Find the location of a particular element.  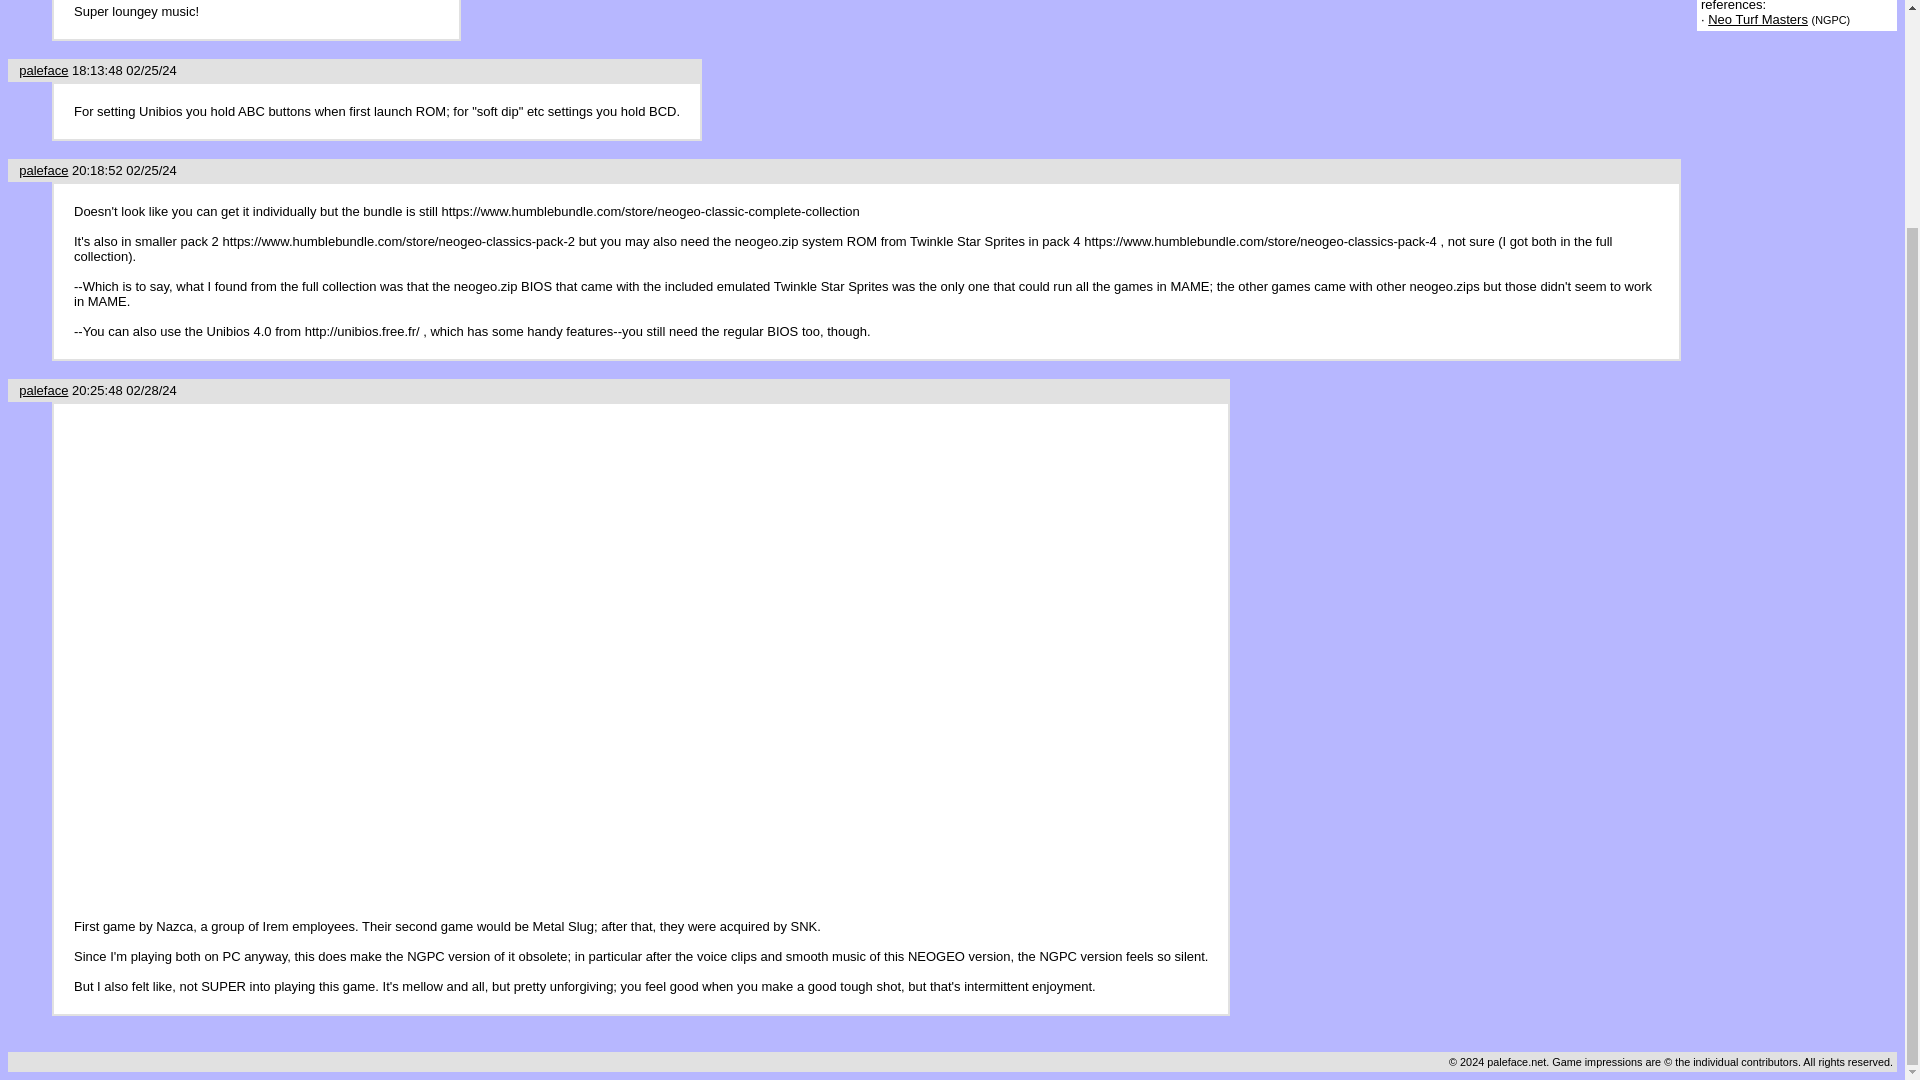

paleface is located at coordinates (43, 70).